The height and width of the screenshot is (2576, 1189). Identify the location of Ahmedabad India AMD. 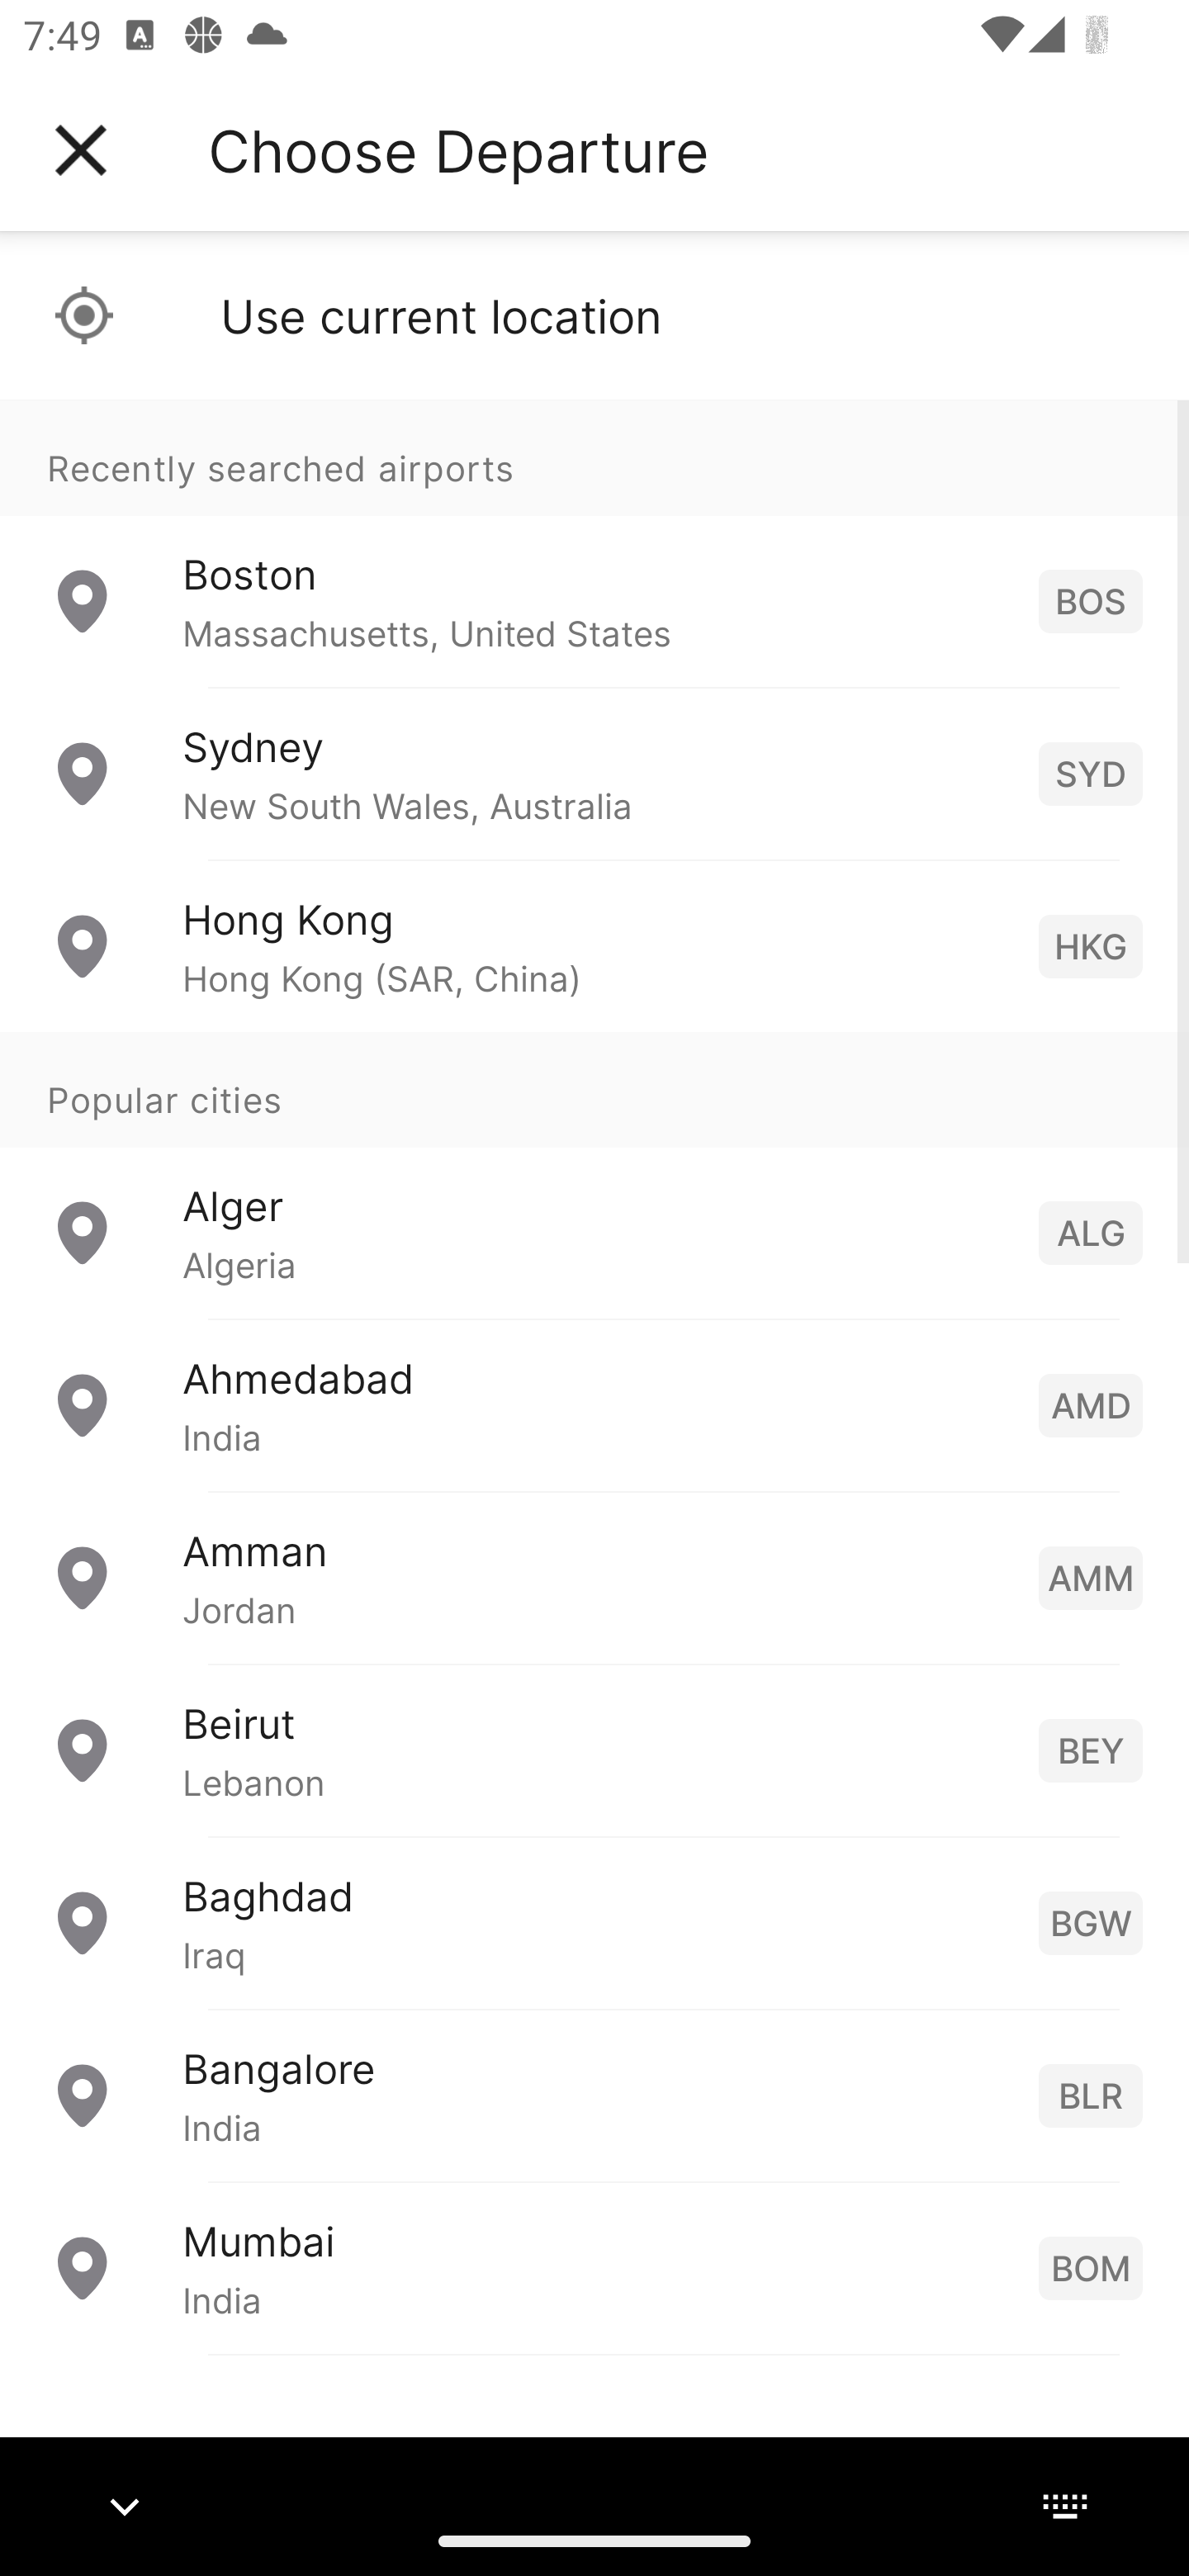
(594, 1405).